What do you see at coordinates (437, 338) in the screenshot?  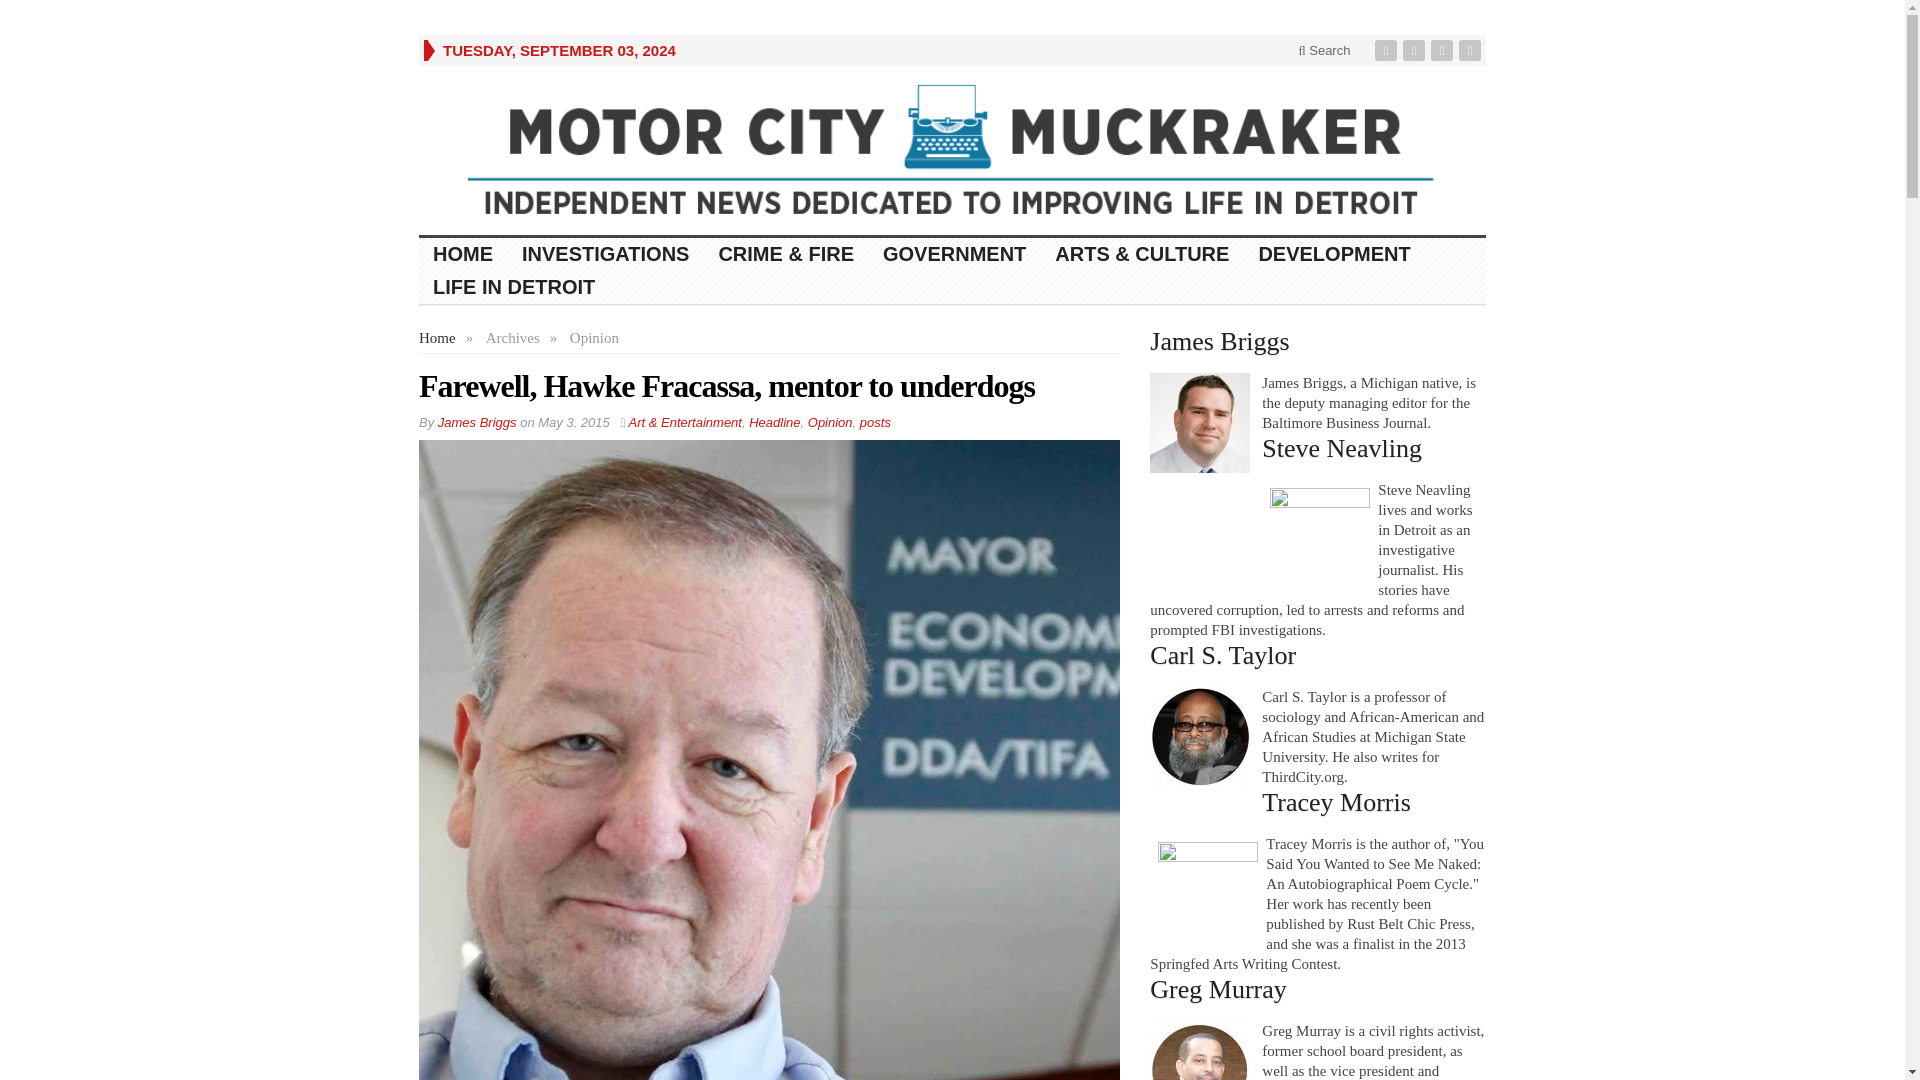 I see `Home` at bounding box center [437, 338].